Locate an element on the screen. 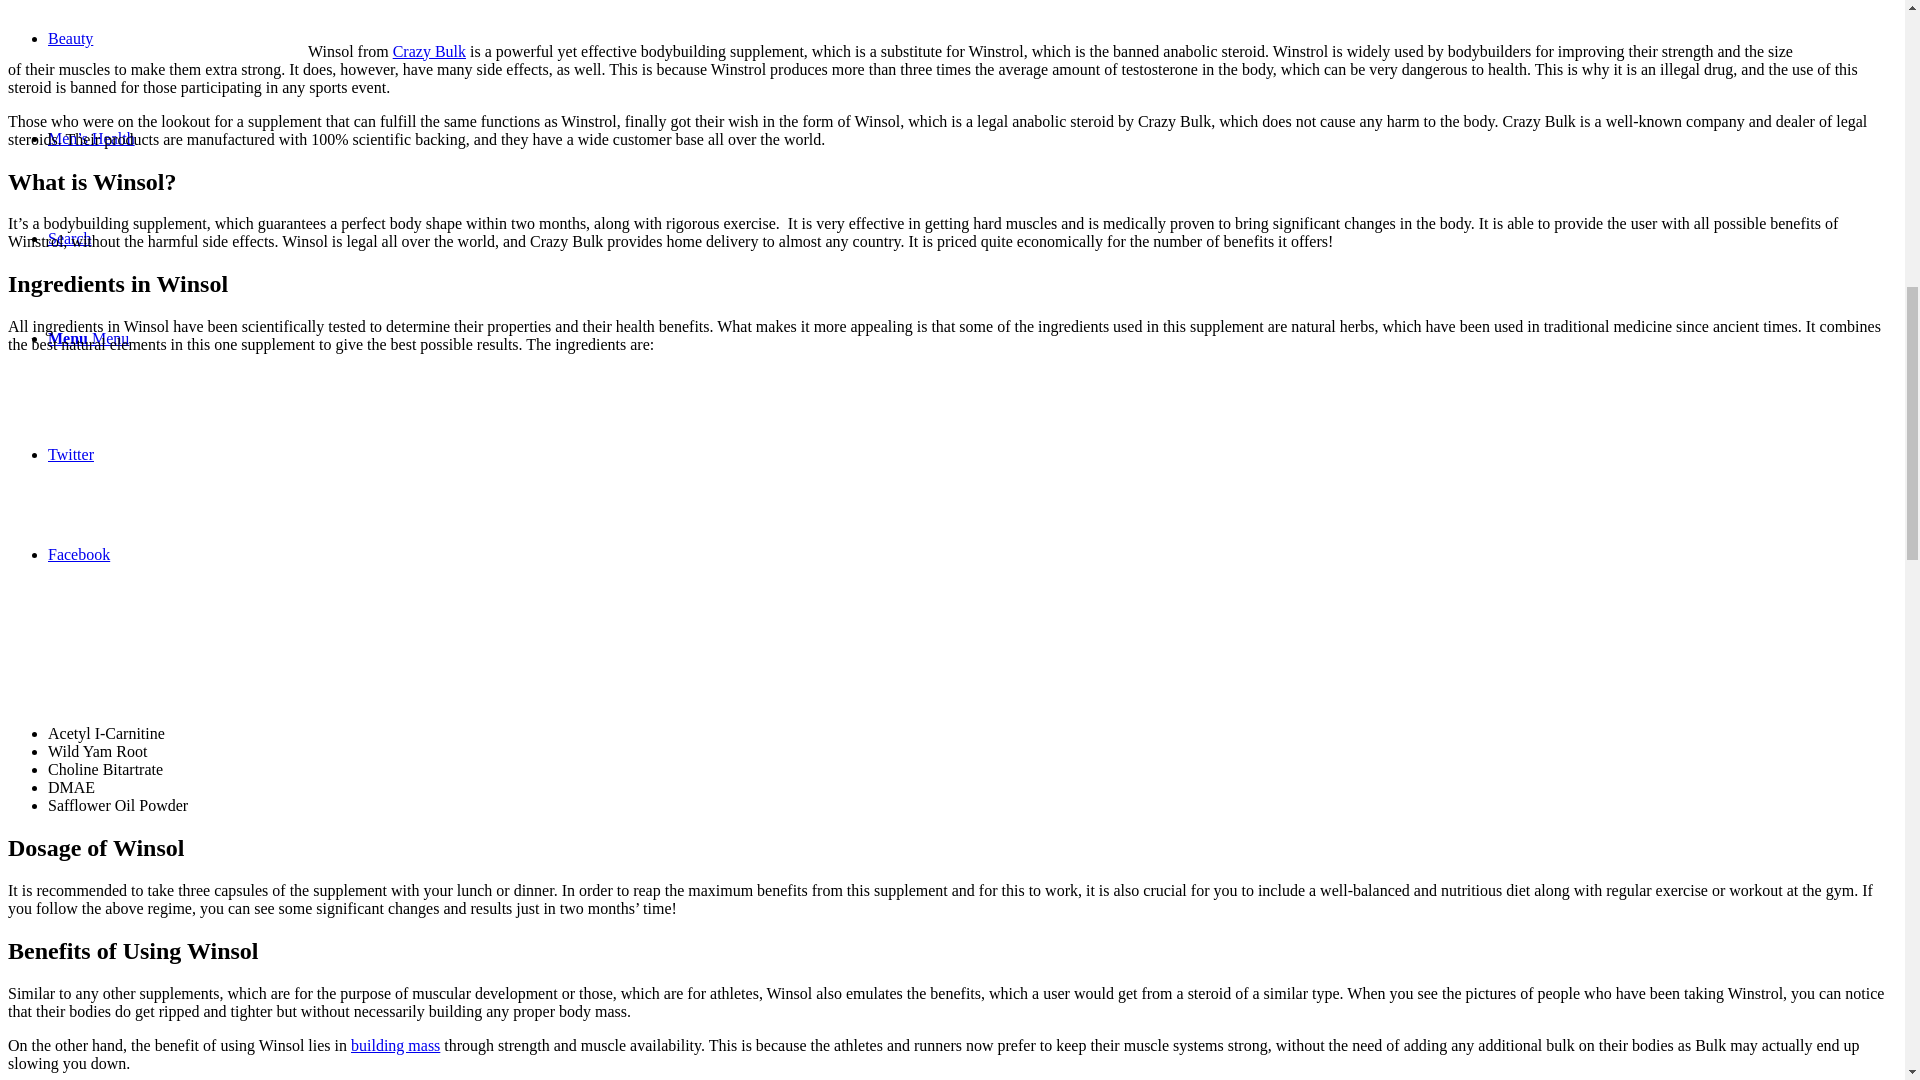  Beauty is located at coordinates (70, 38).